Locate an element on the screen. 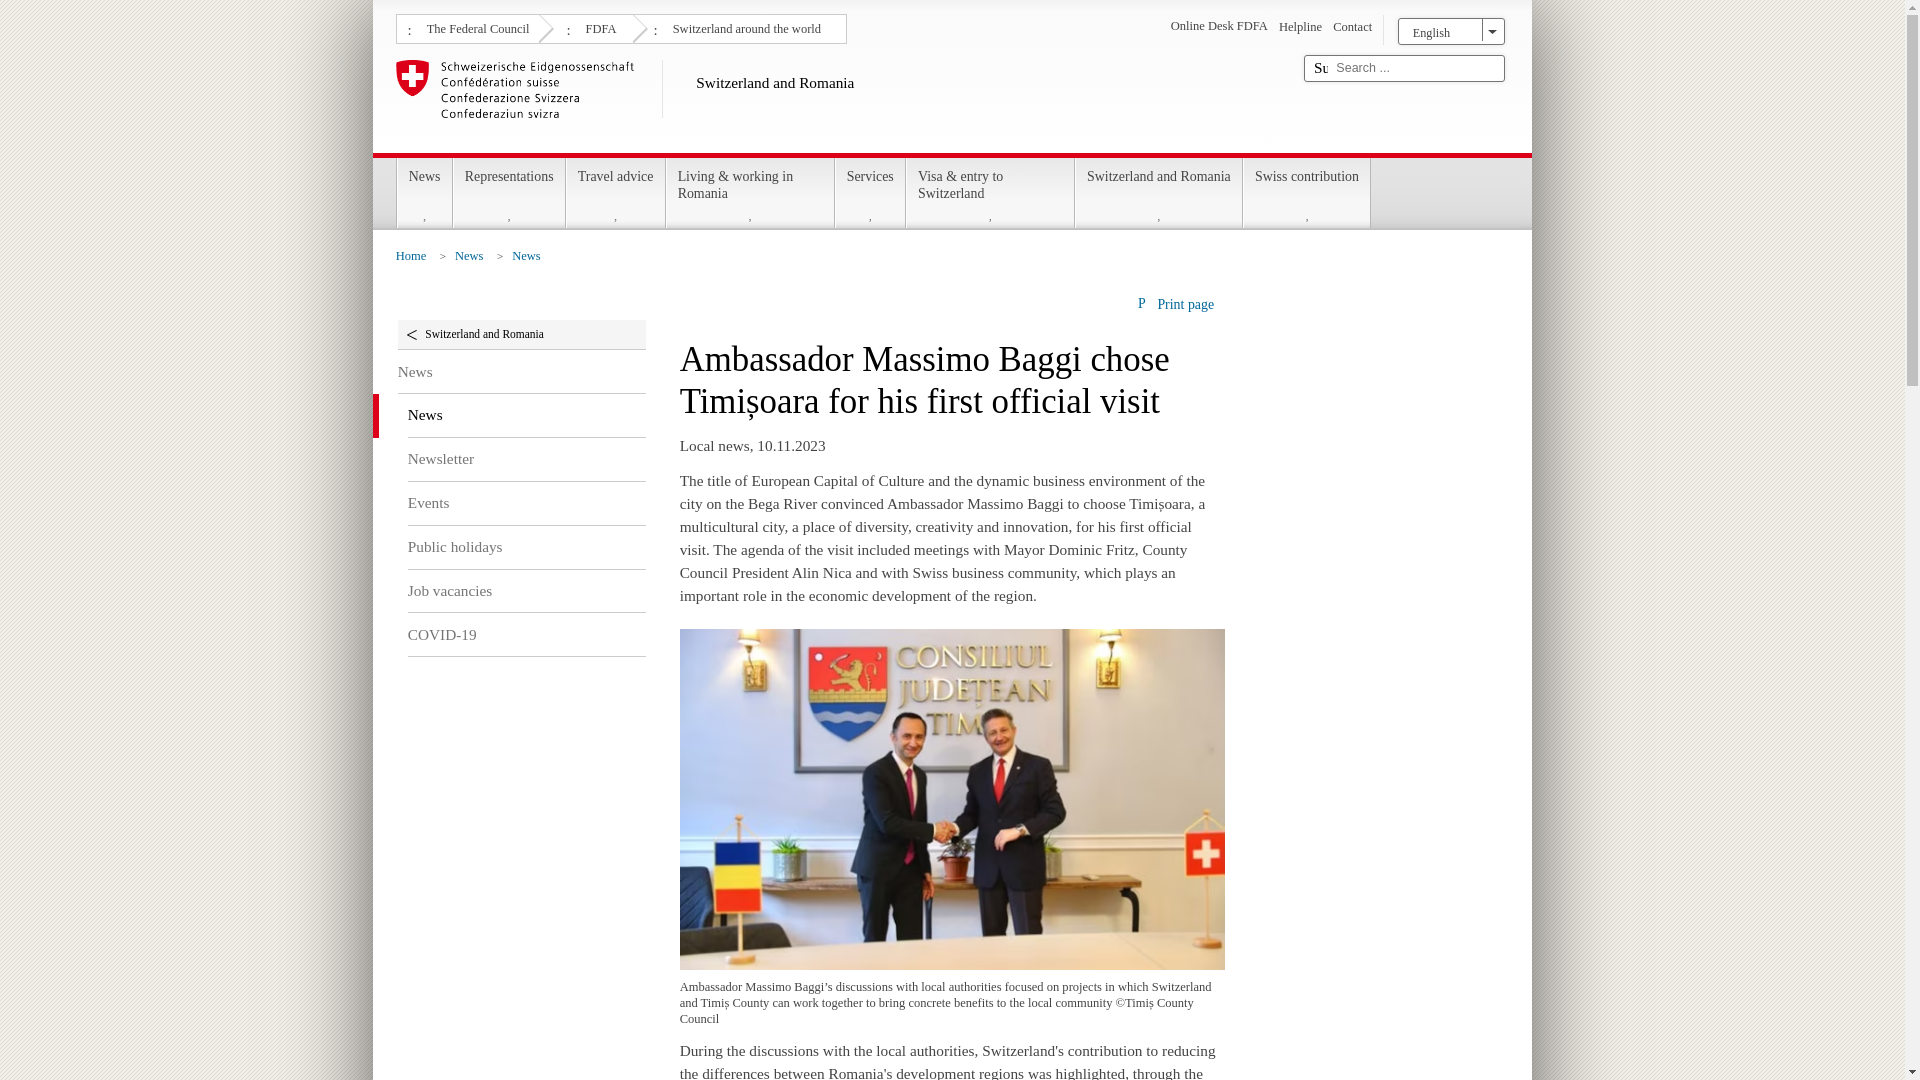 The height and width of the screenshot is (1080, 1920). FDFA is located at coordinates (598, 27).